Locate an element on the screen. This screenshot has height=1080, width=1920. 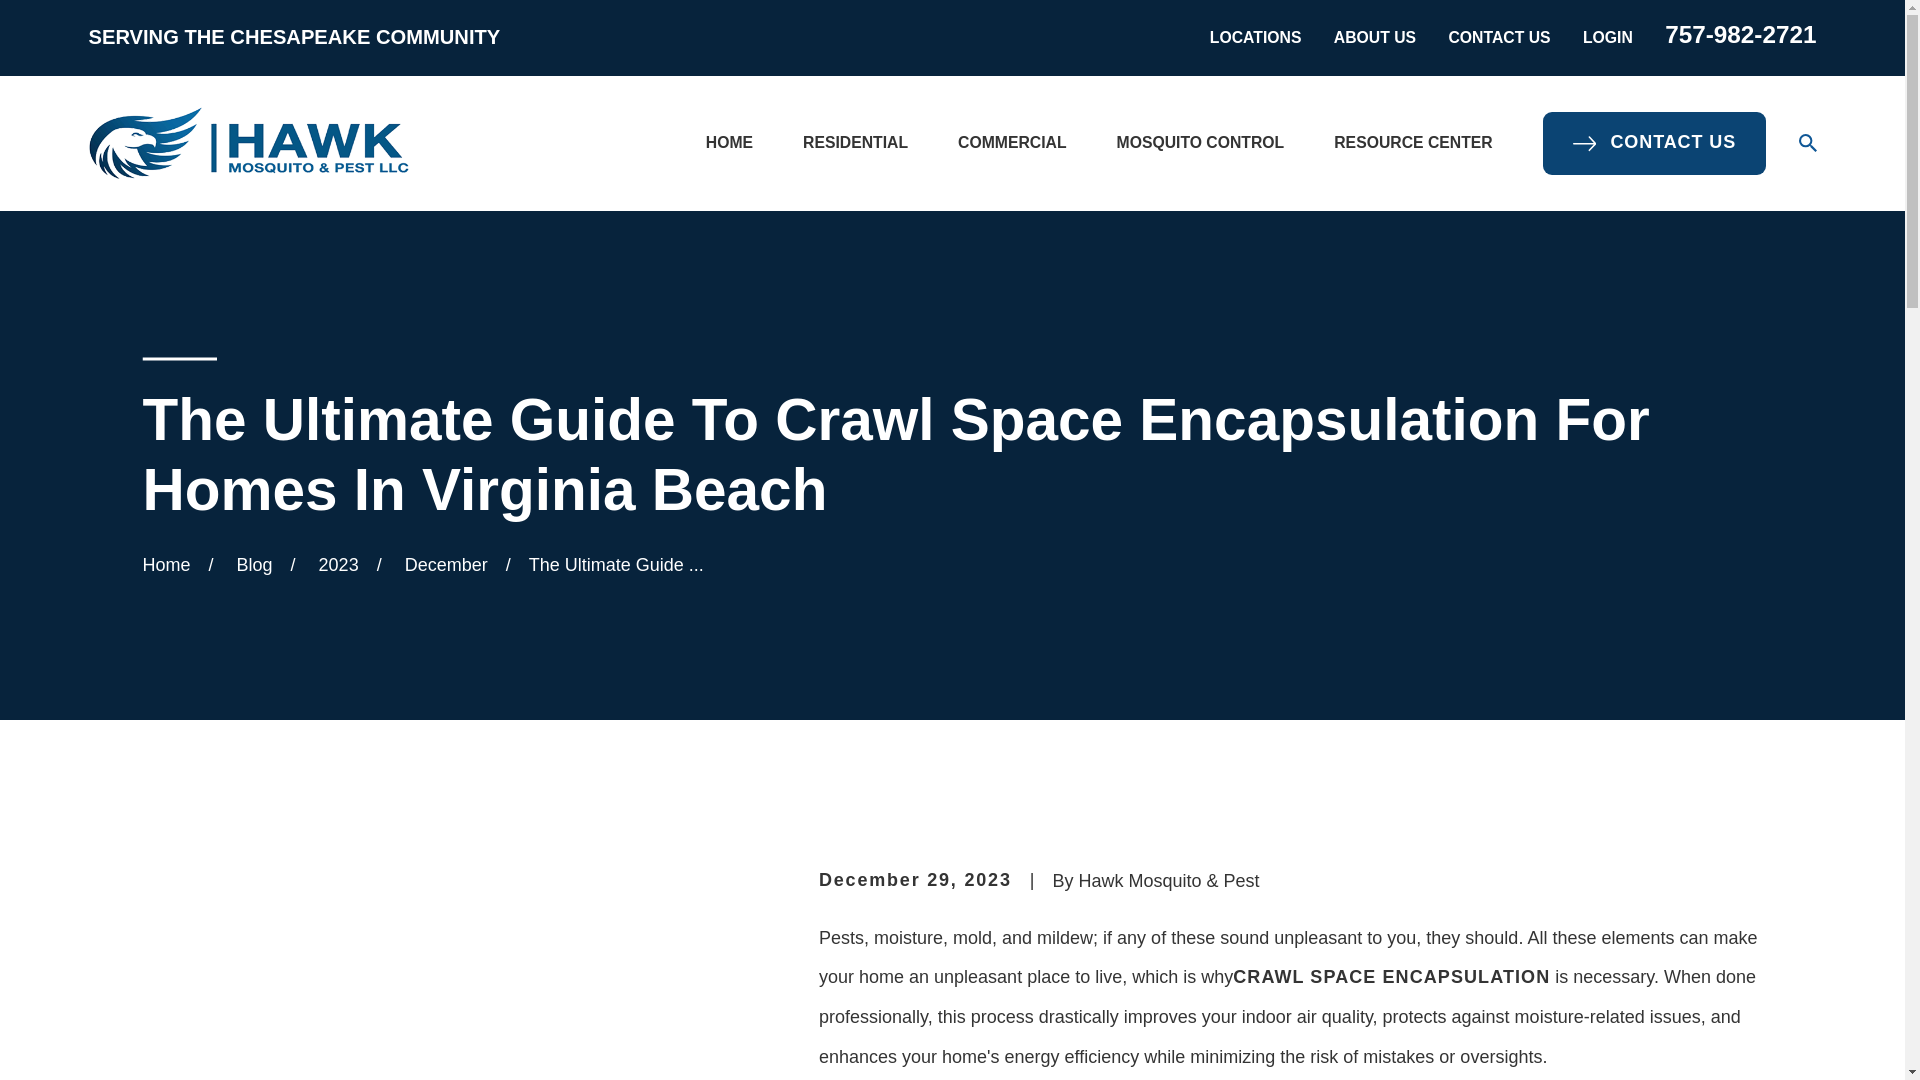
Home is located at coordinates (248, 142).